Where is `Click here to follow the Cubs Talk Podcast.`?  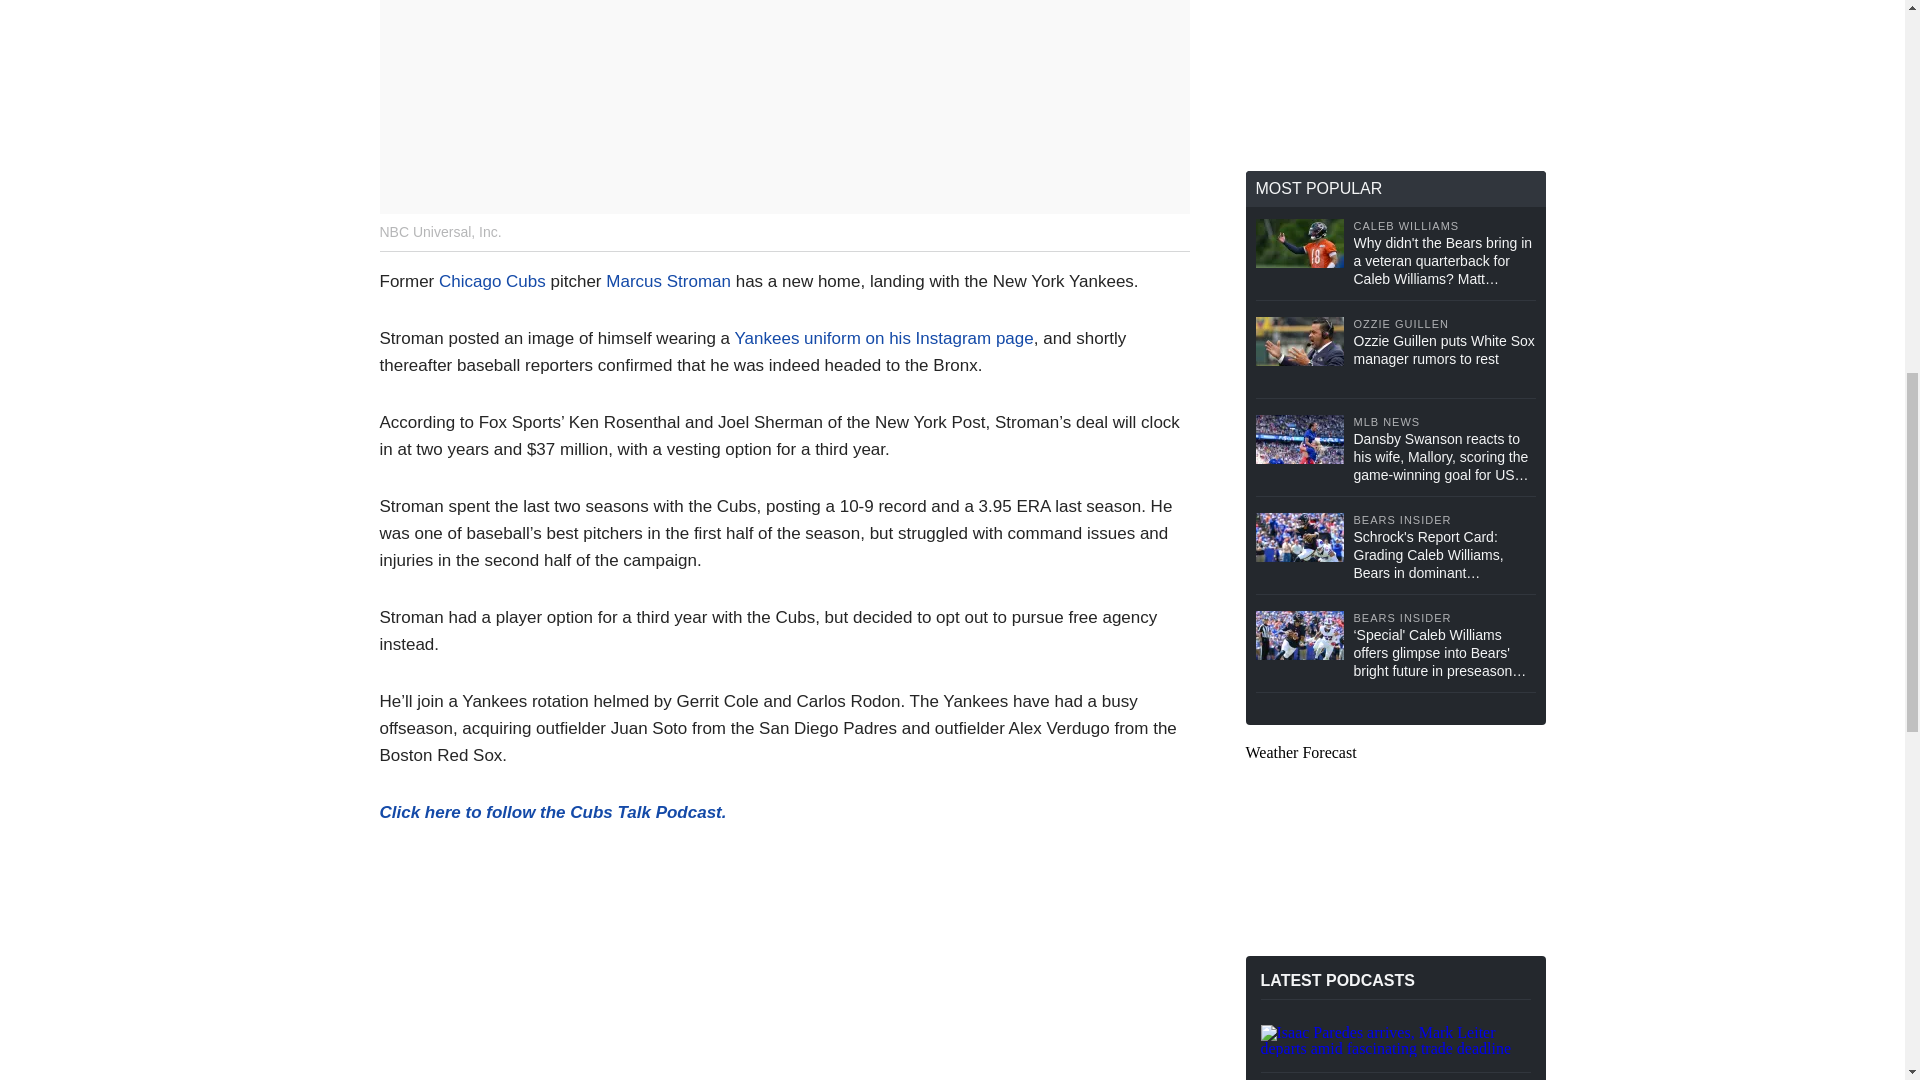
Click here to follow the Cubs Talk Podcast. is located at coordinates (554, 812).